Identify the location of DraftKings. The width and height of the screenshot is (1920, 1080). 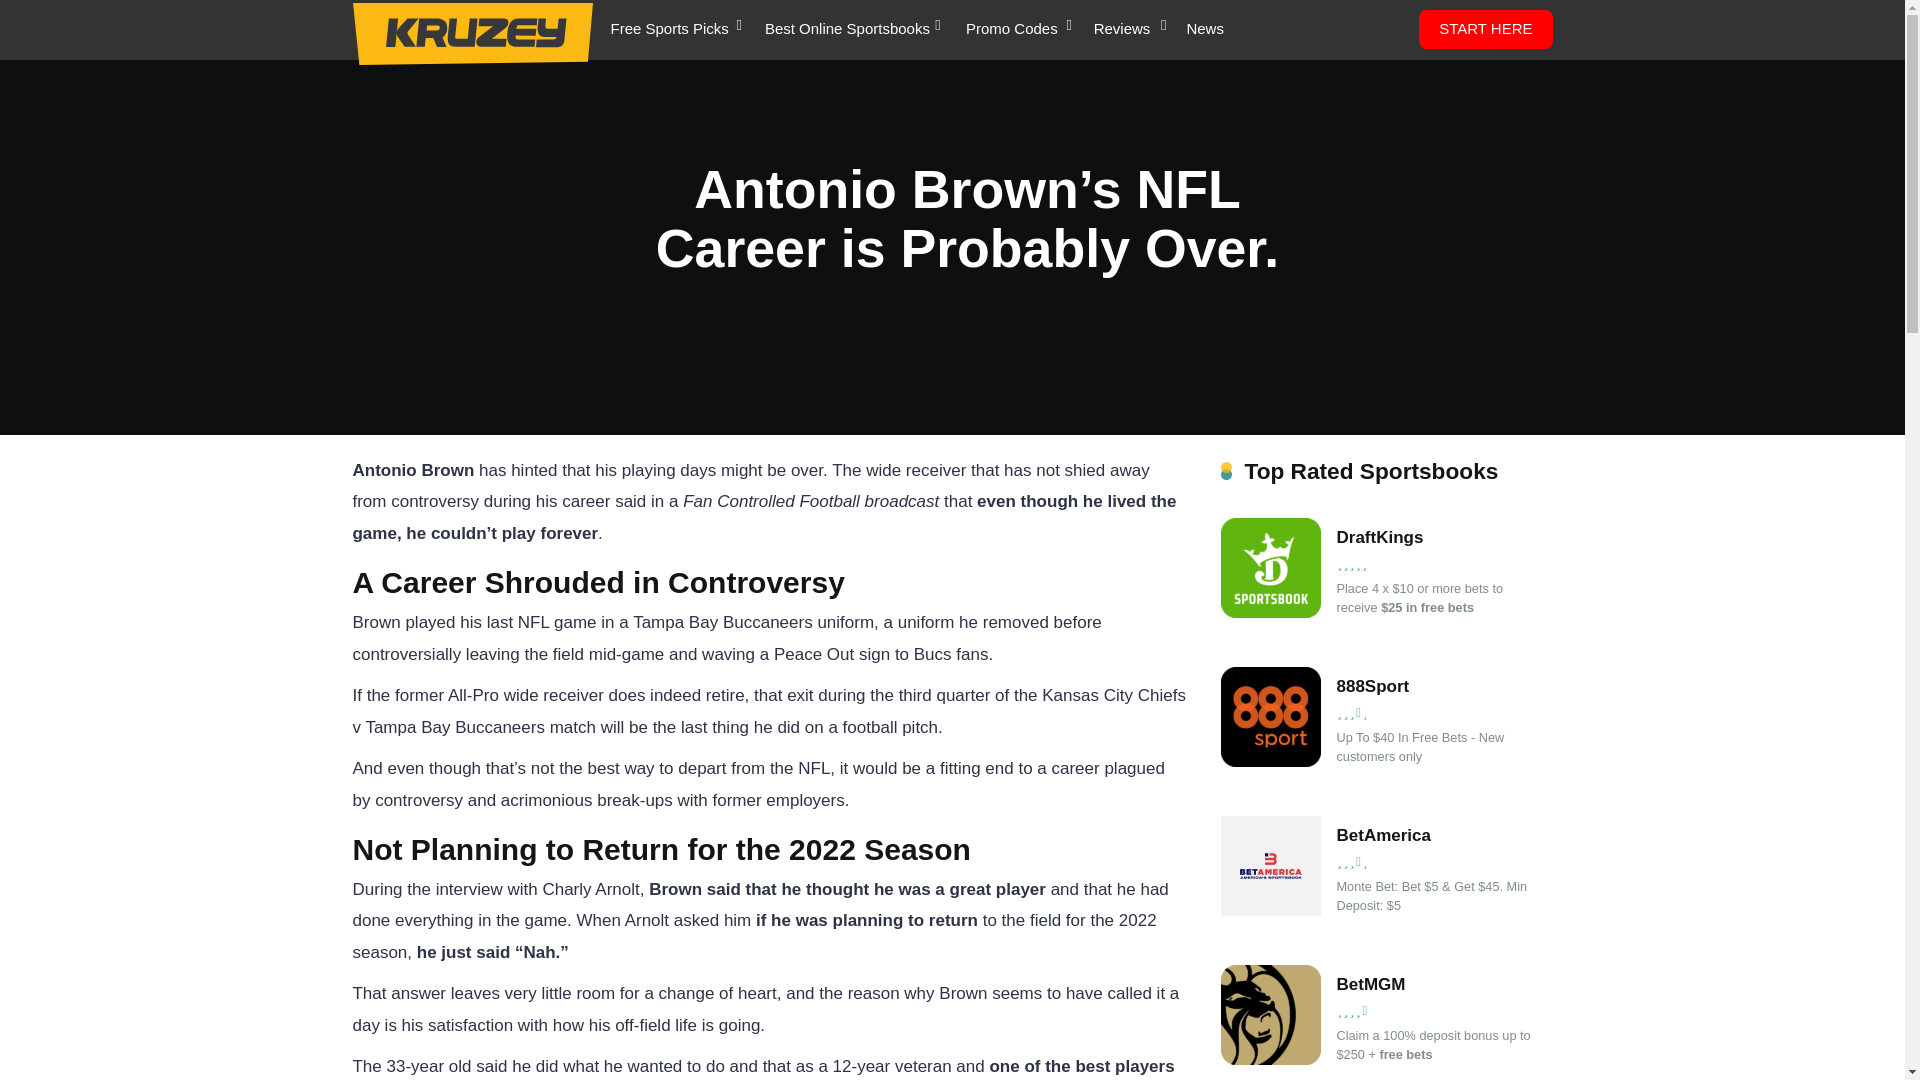
(1270, 612).